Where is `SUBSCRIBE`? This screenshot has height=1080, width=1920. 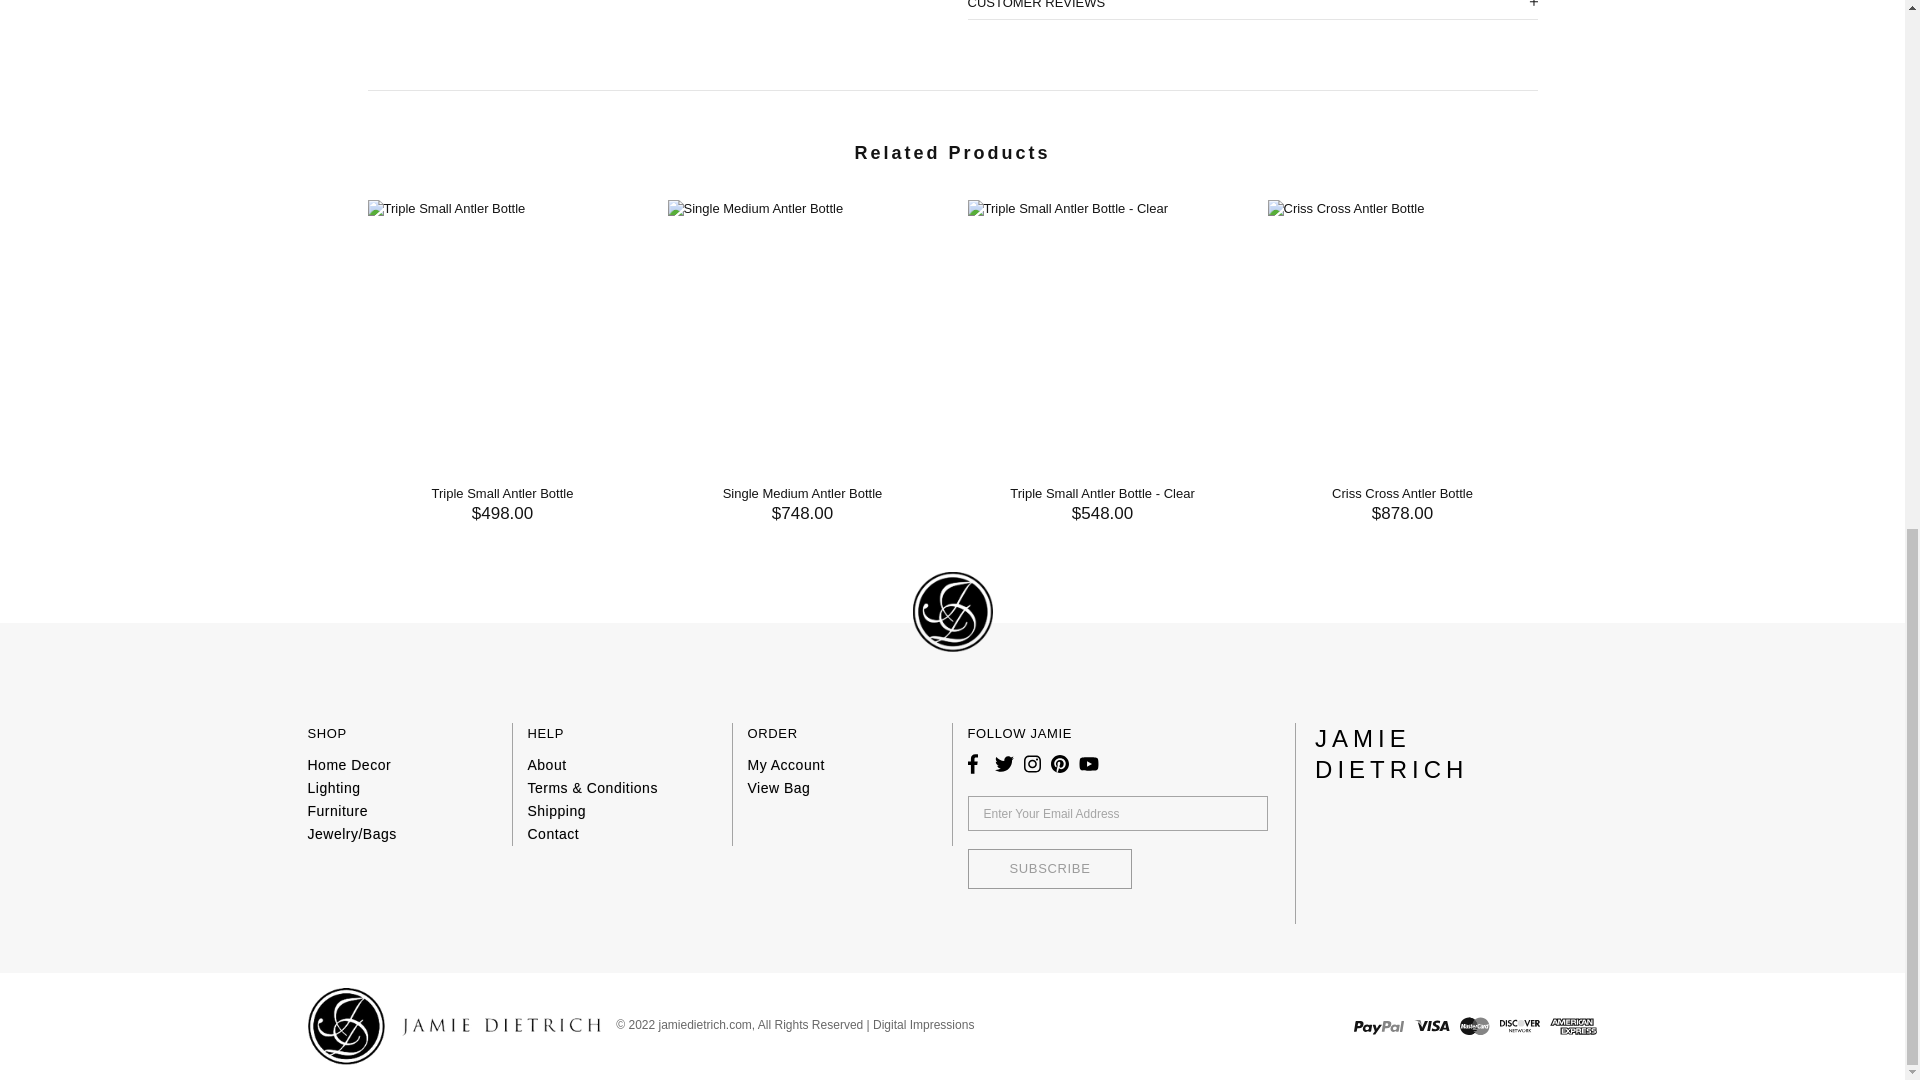 SUBSCRIBE is located at coordinates (1050, 868).